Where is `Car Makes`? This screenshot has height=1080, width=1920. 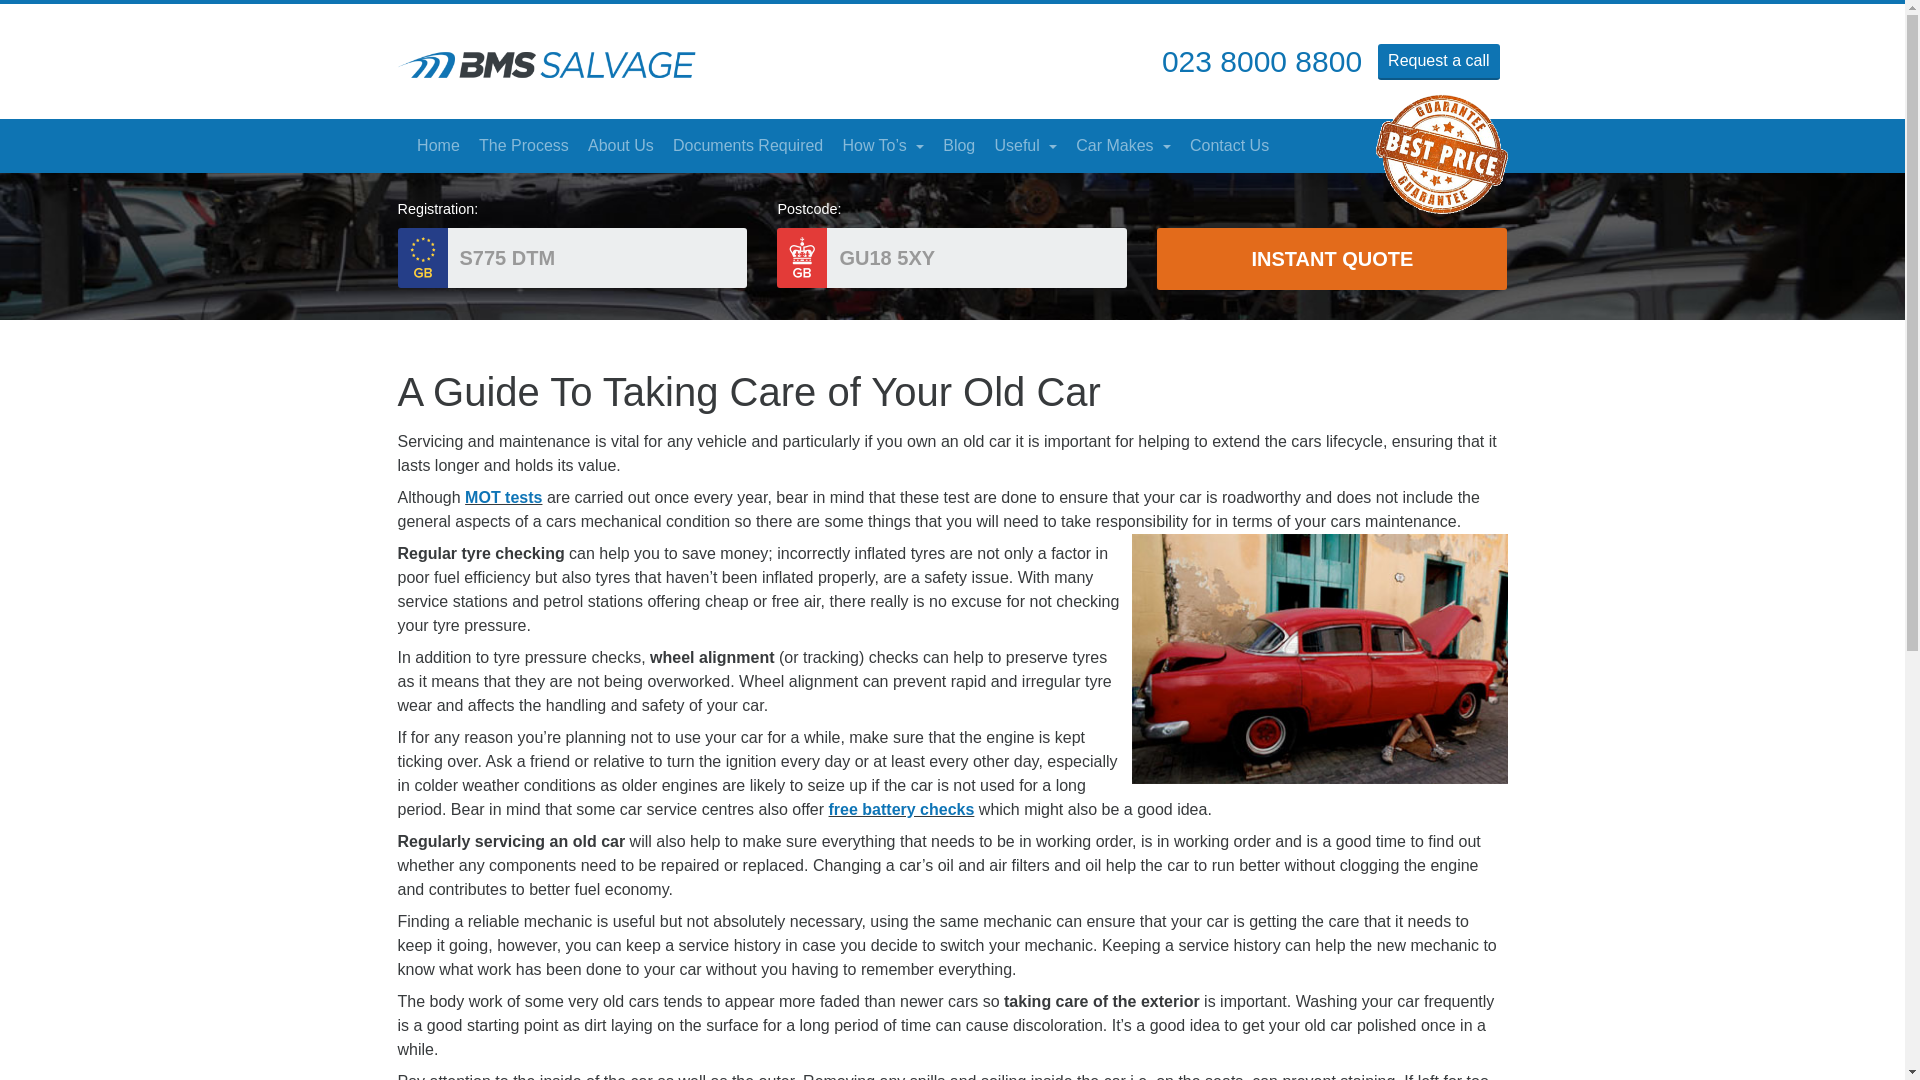 Car Makes is located at coordinates (1124, 146).